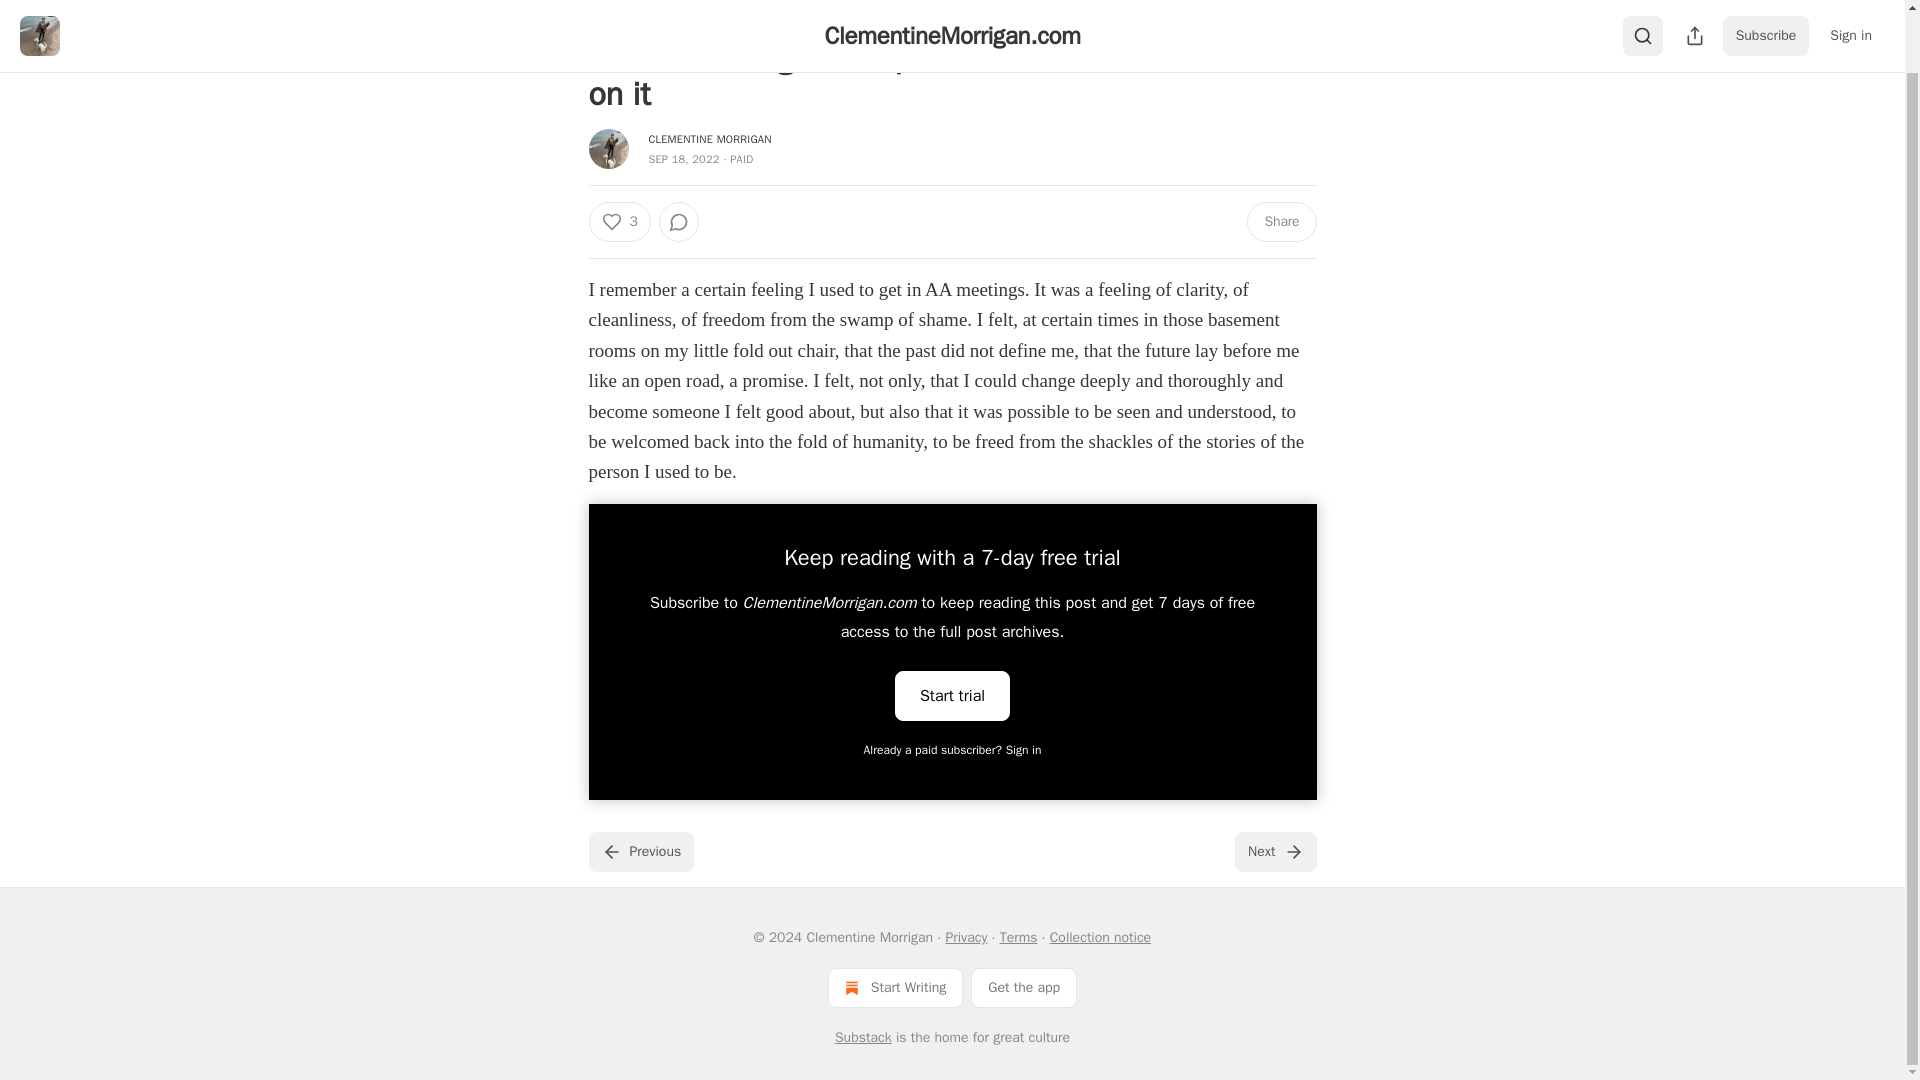  I want to click on Start trial, so click(952, 696).